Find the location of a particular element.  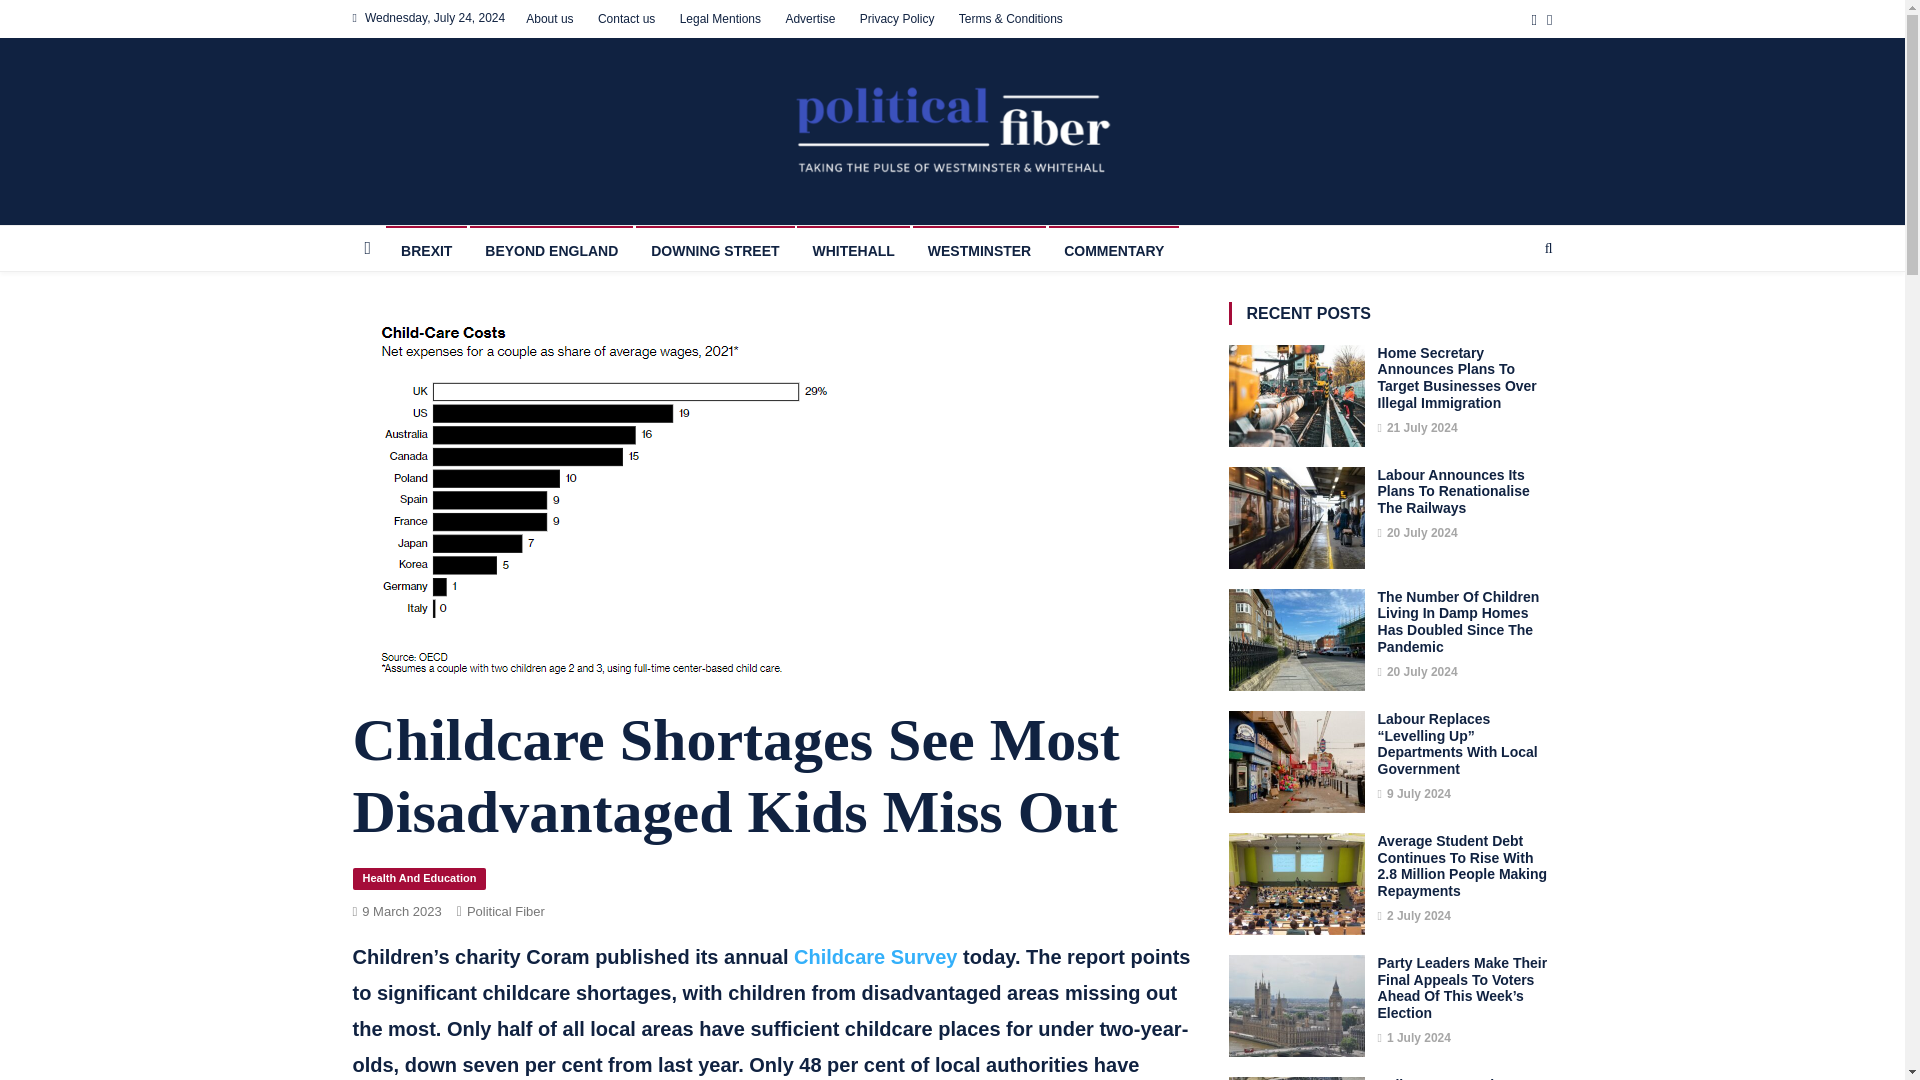

Childcare Survey is located at coordinates (875, 956).